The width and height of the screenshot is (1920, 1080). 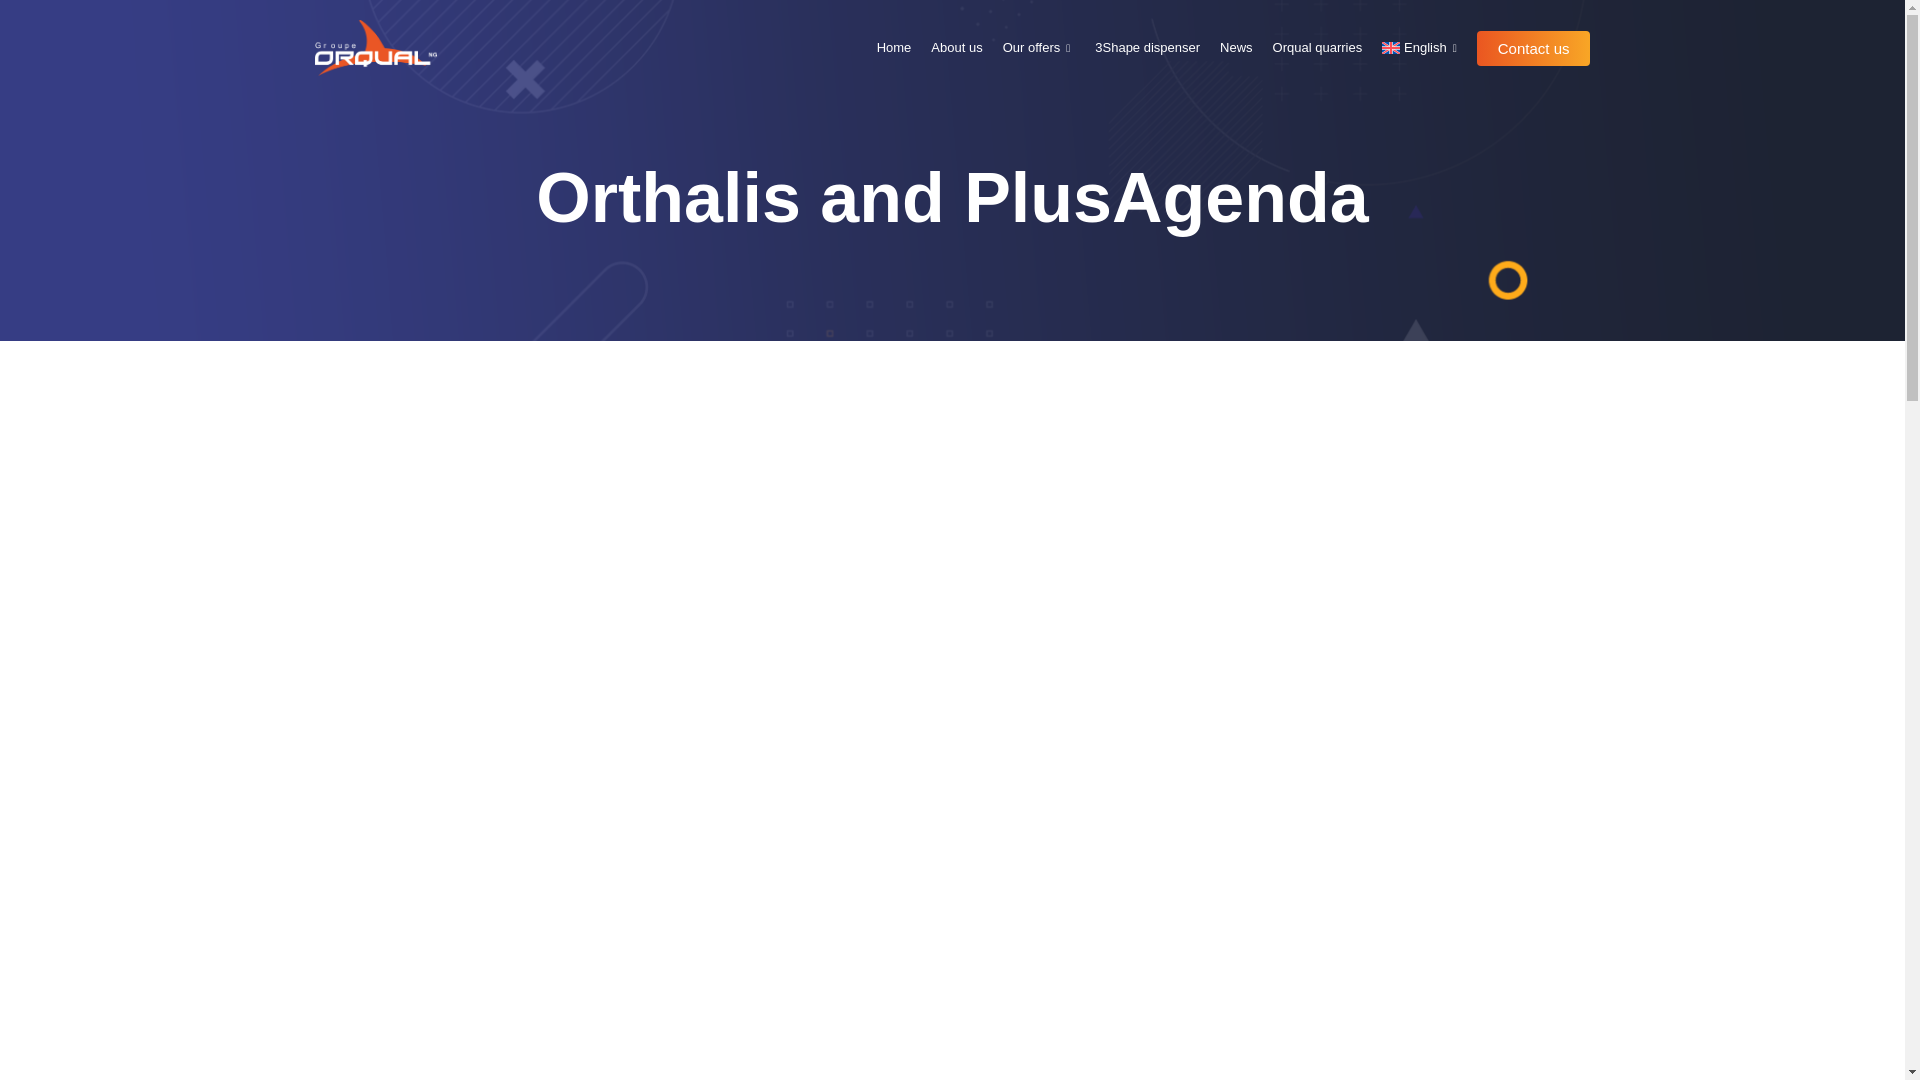 What do you see at coordinates (956, 48) in the screenshot?
I see `About us` at bounding box center [956, 48].